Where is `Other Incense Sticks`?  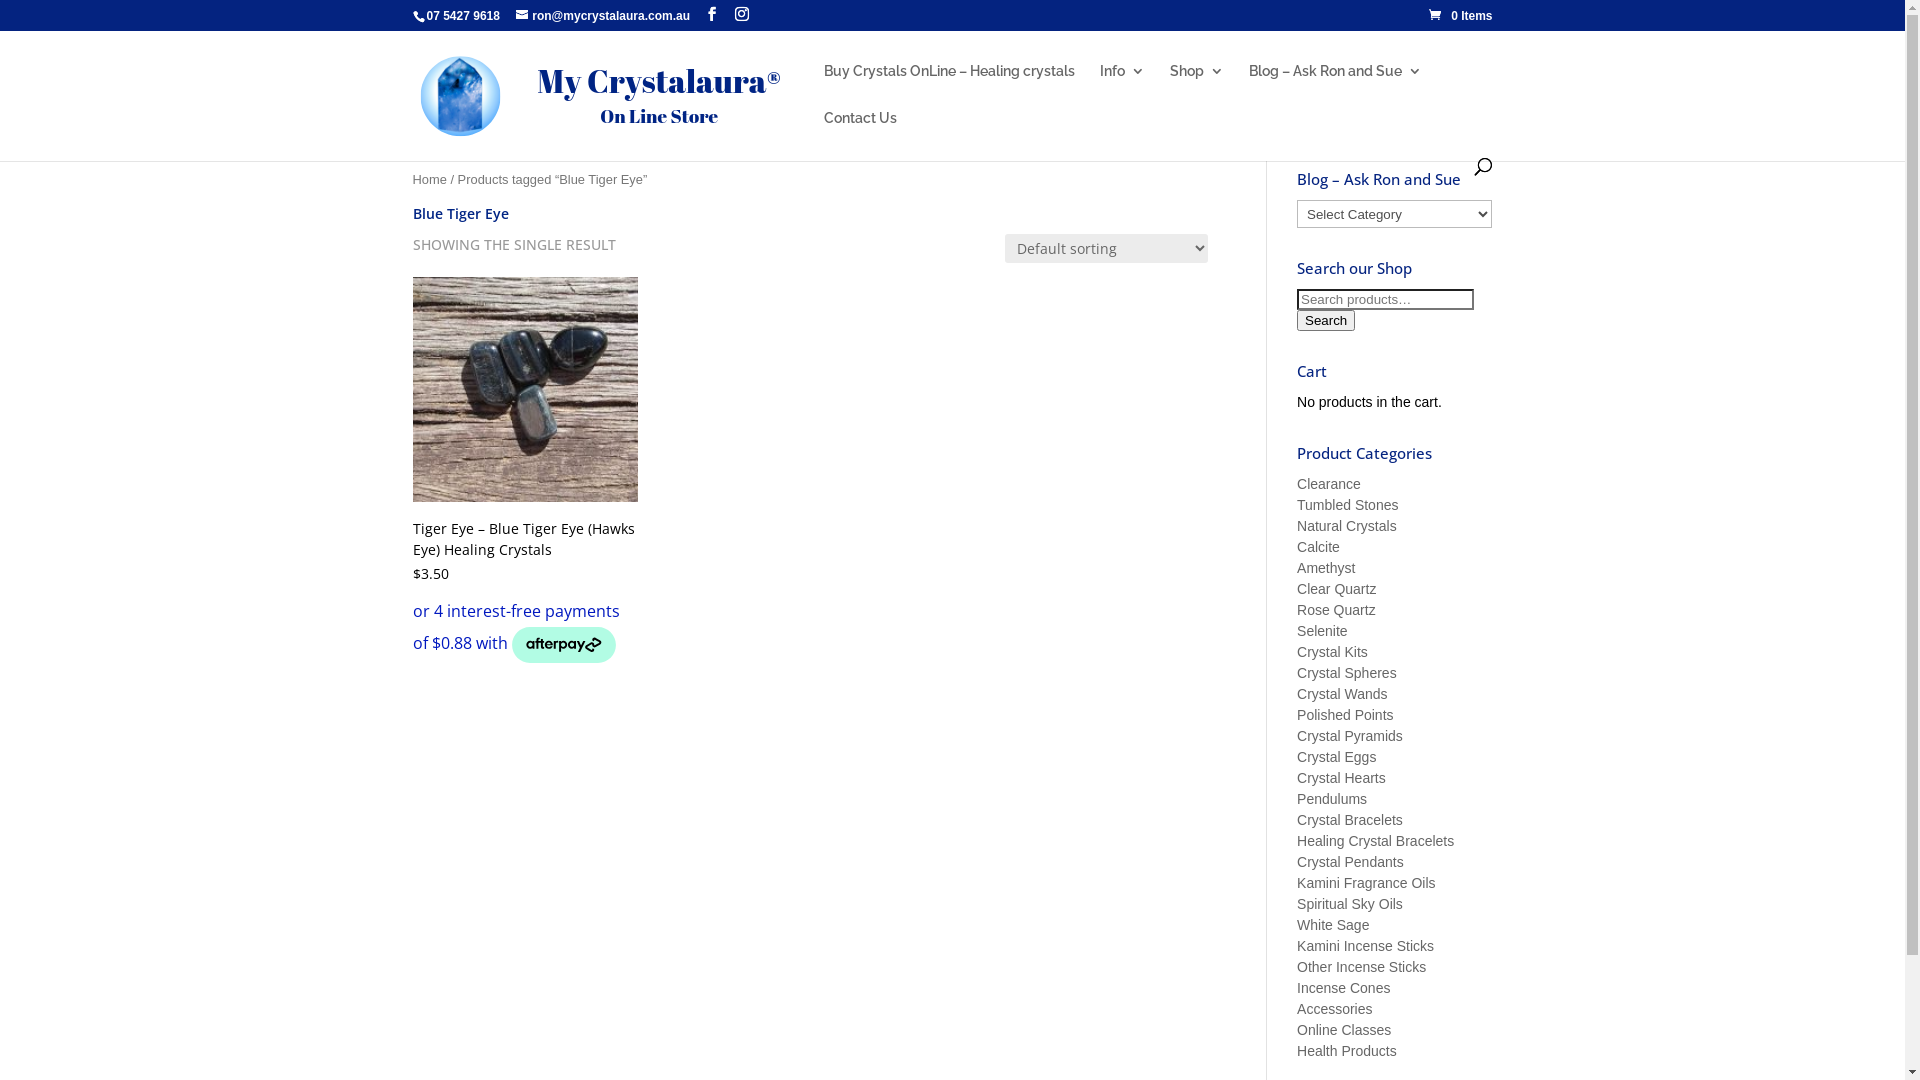
Other Incense Sticks is located at coordinates (1362, 967).